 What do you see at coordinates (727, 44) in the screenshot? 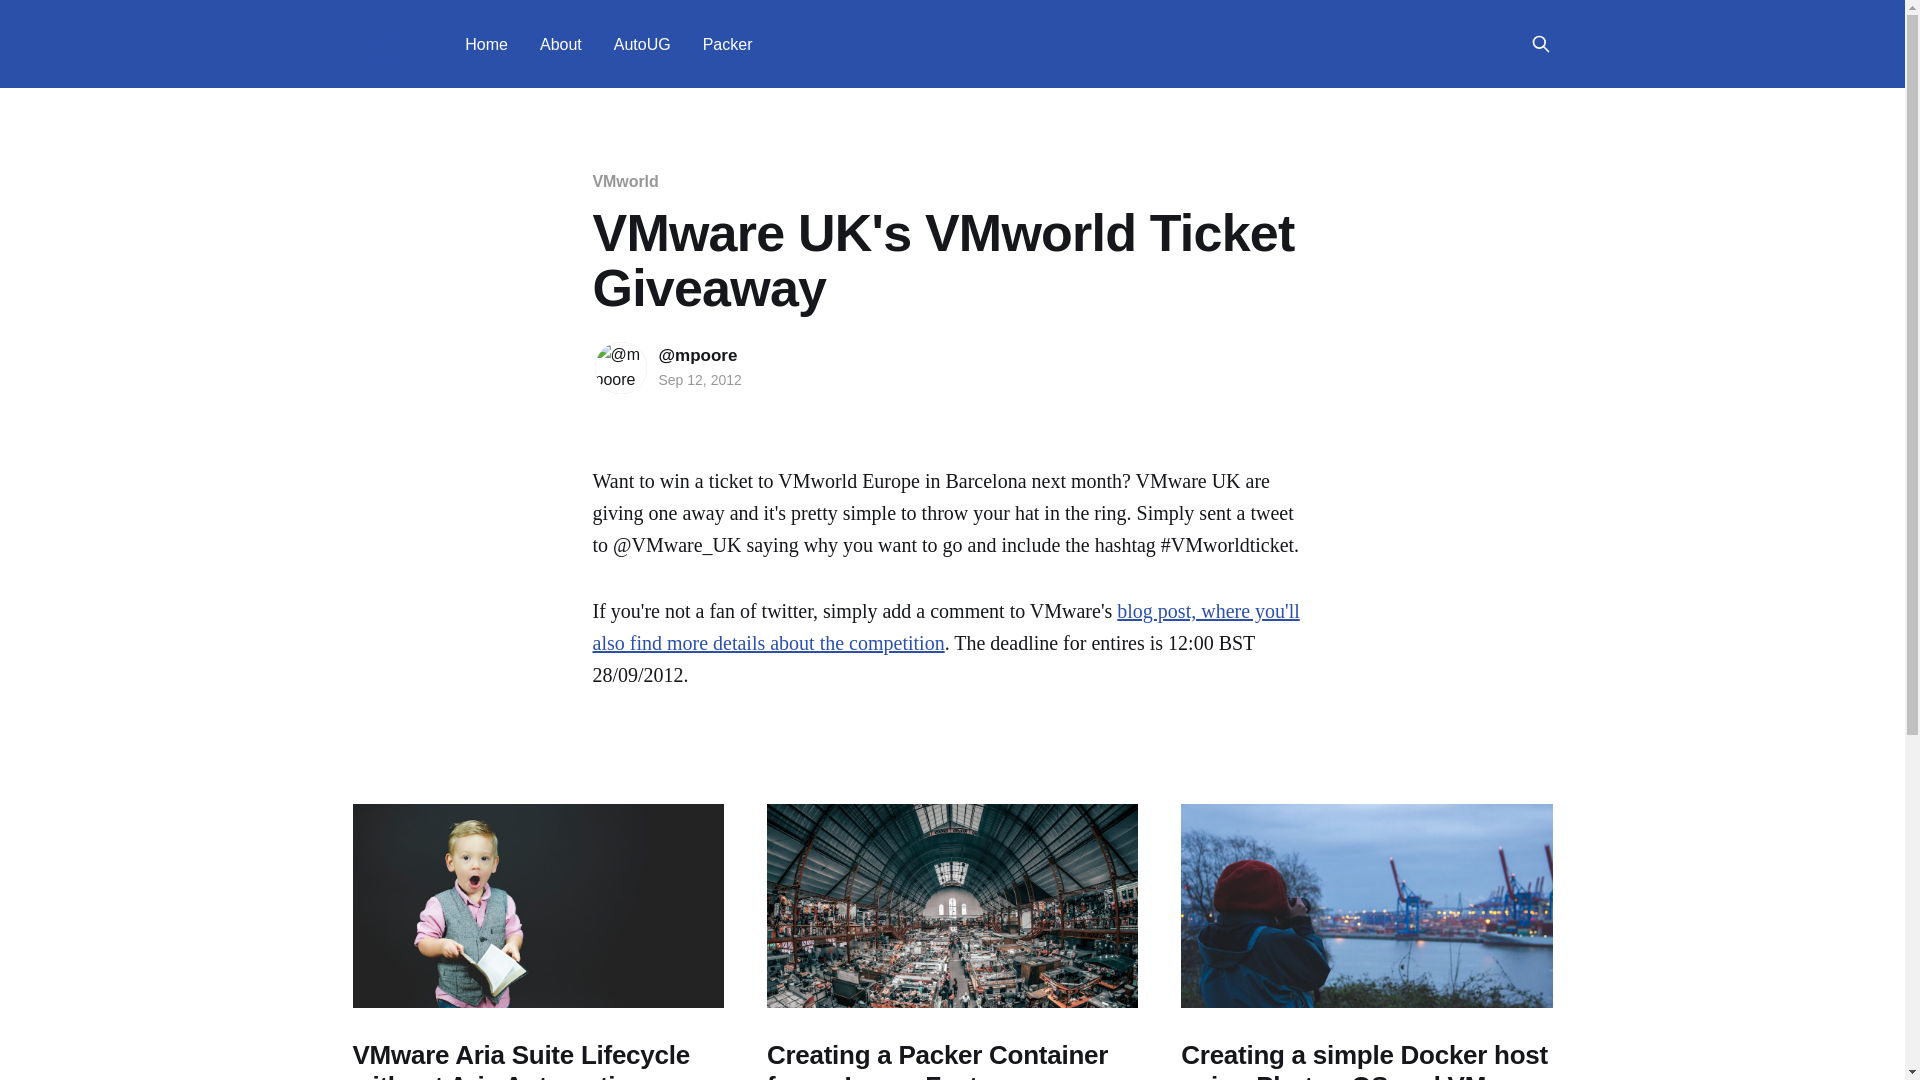
I see `Packer` at bounding box center [727, 44].